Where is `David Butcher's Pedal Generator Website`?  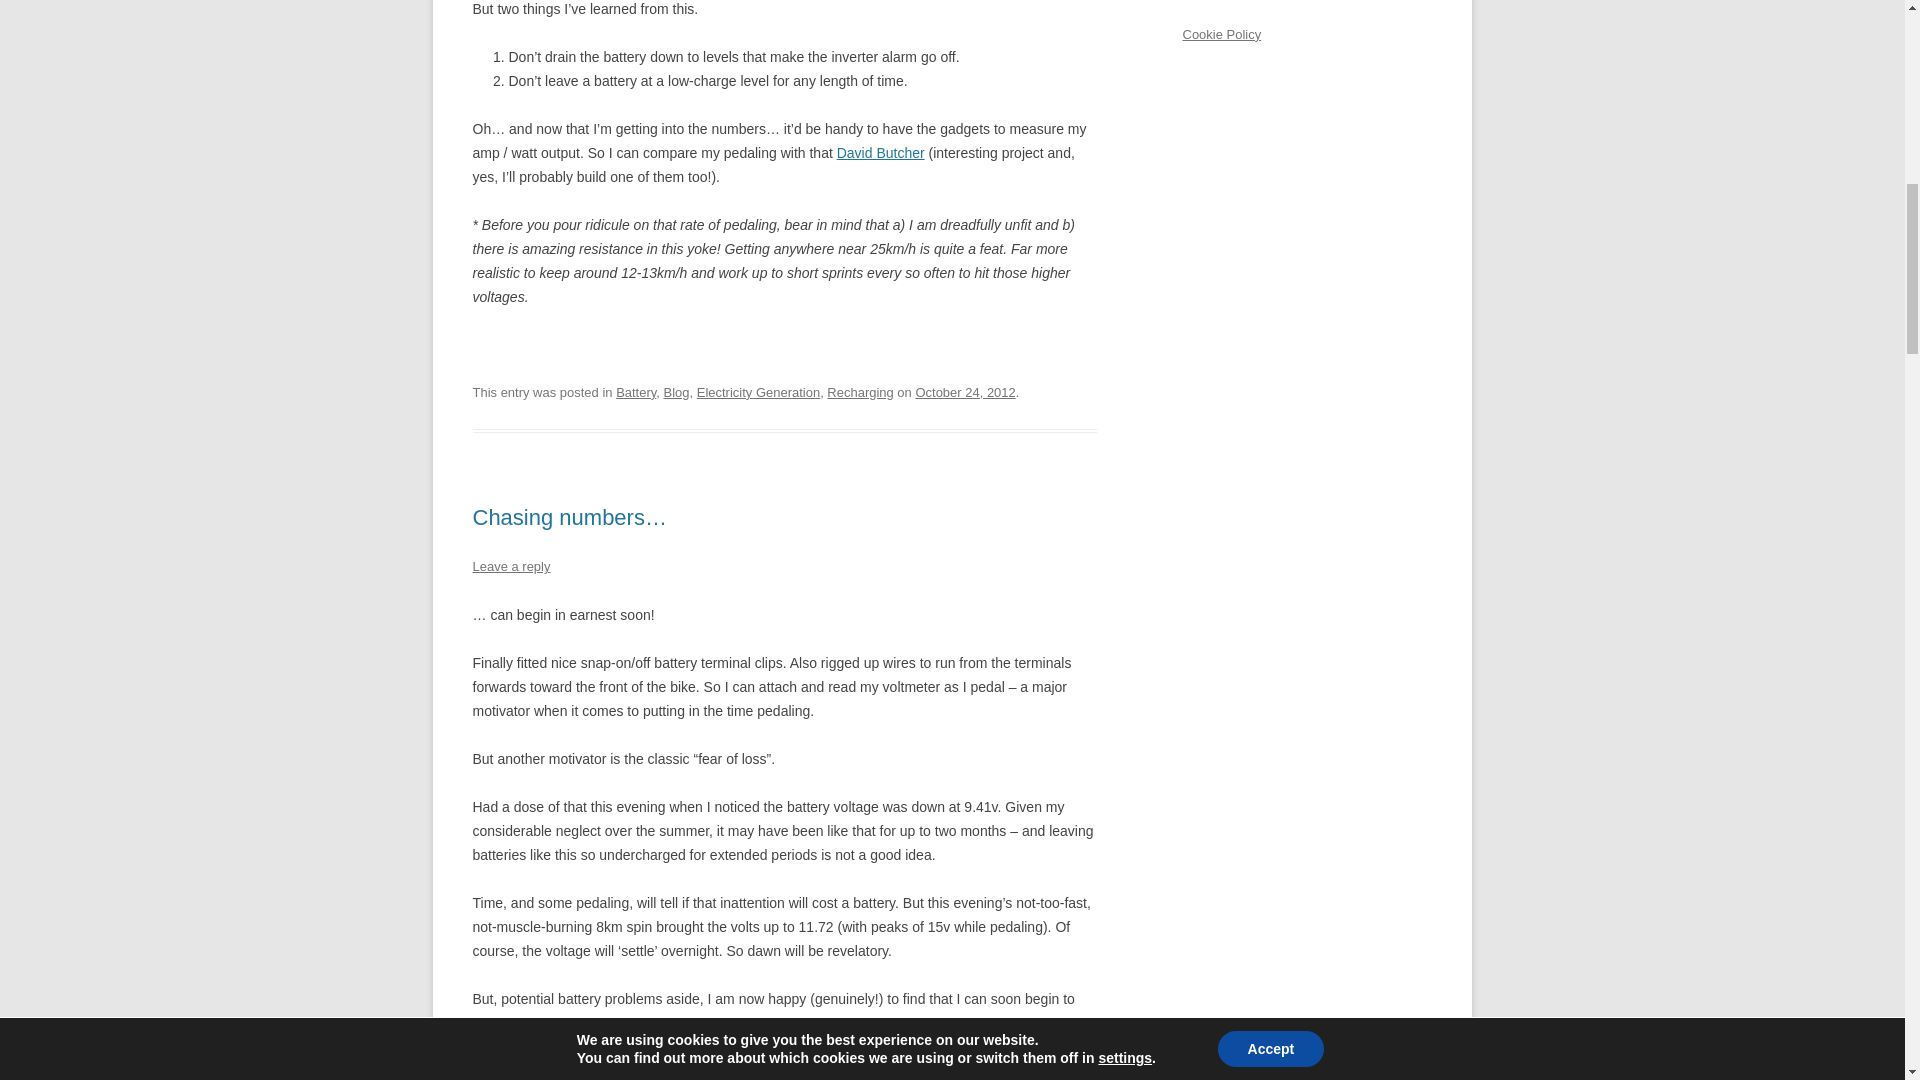
David Butcher's Pedal Generator Website is located at coordinates (881, 152).